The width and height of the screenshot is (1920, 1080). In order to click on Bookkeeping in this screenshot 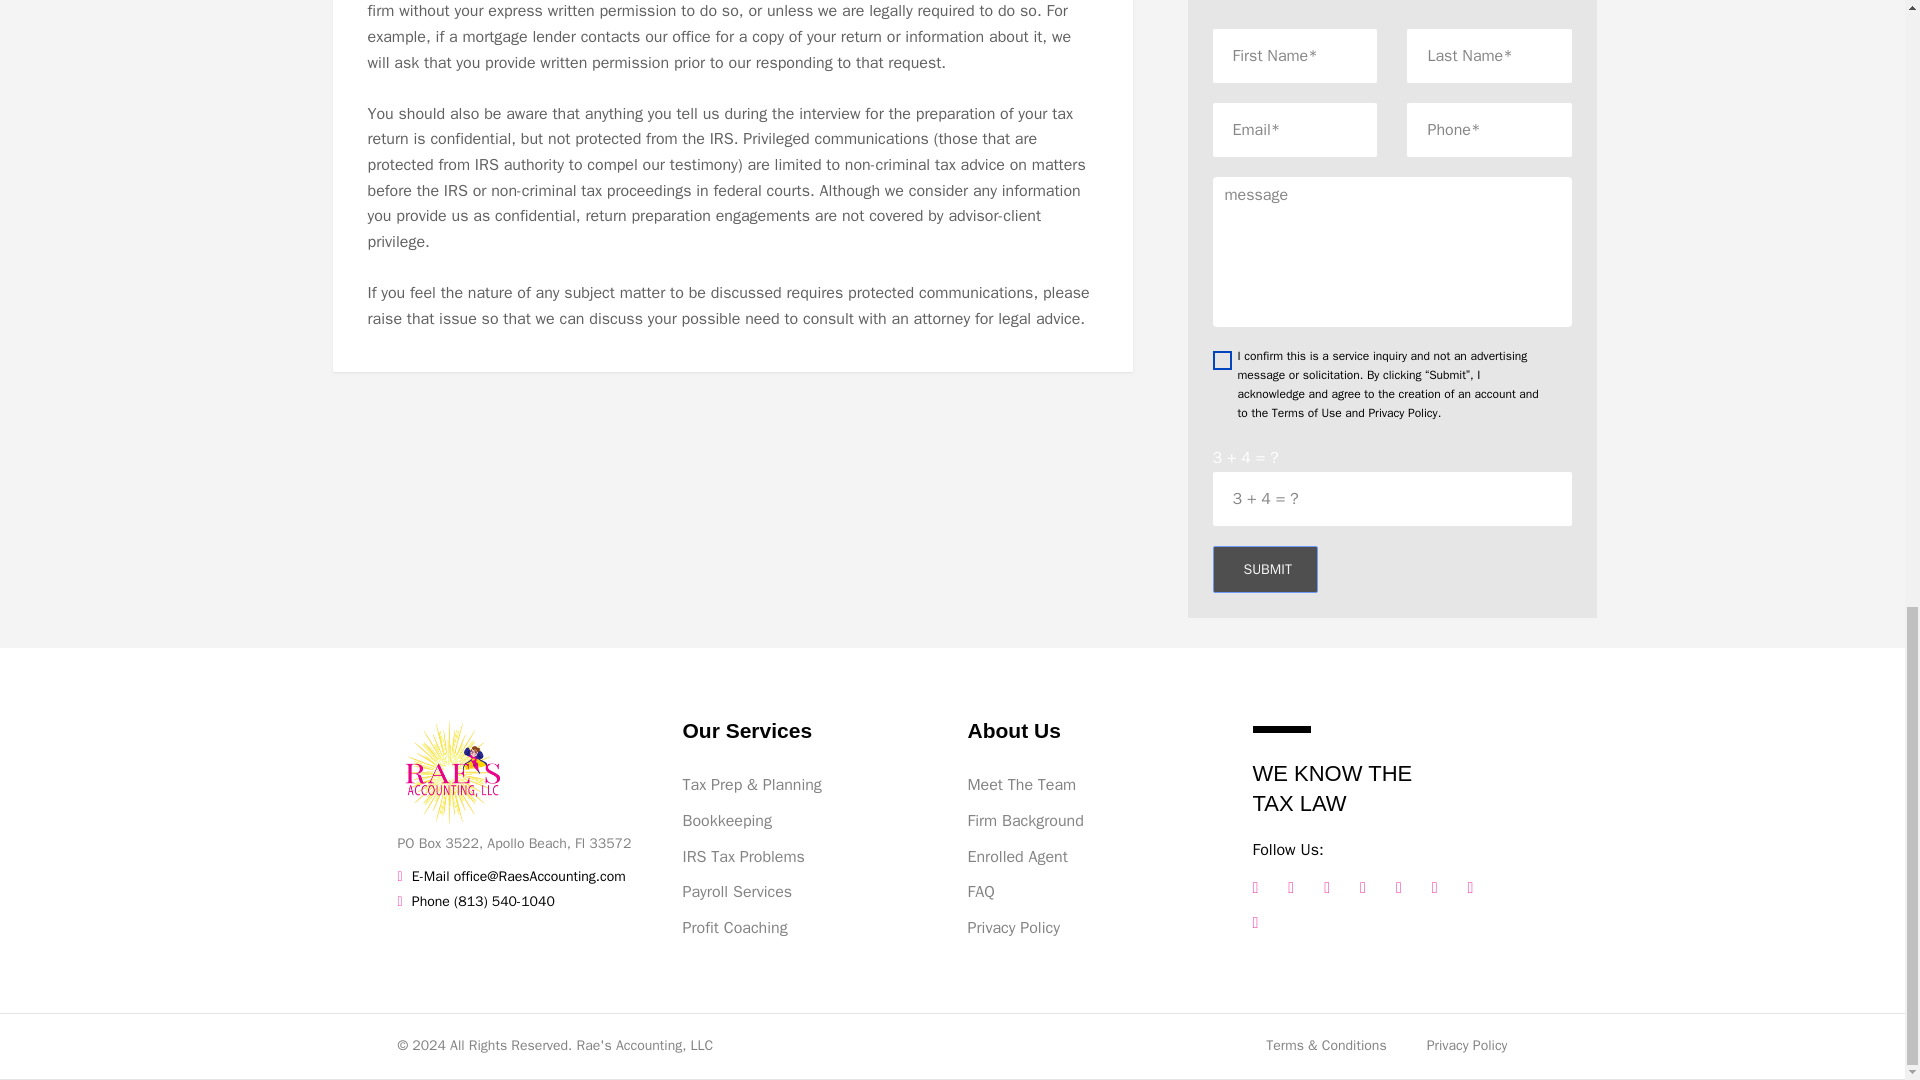, I will do `click(808, 821)`.